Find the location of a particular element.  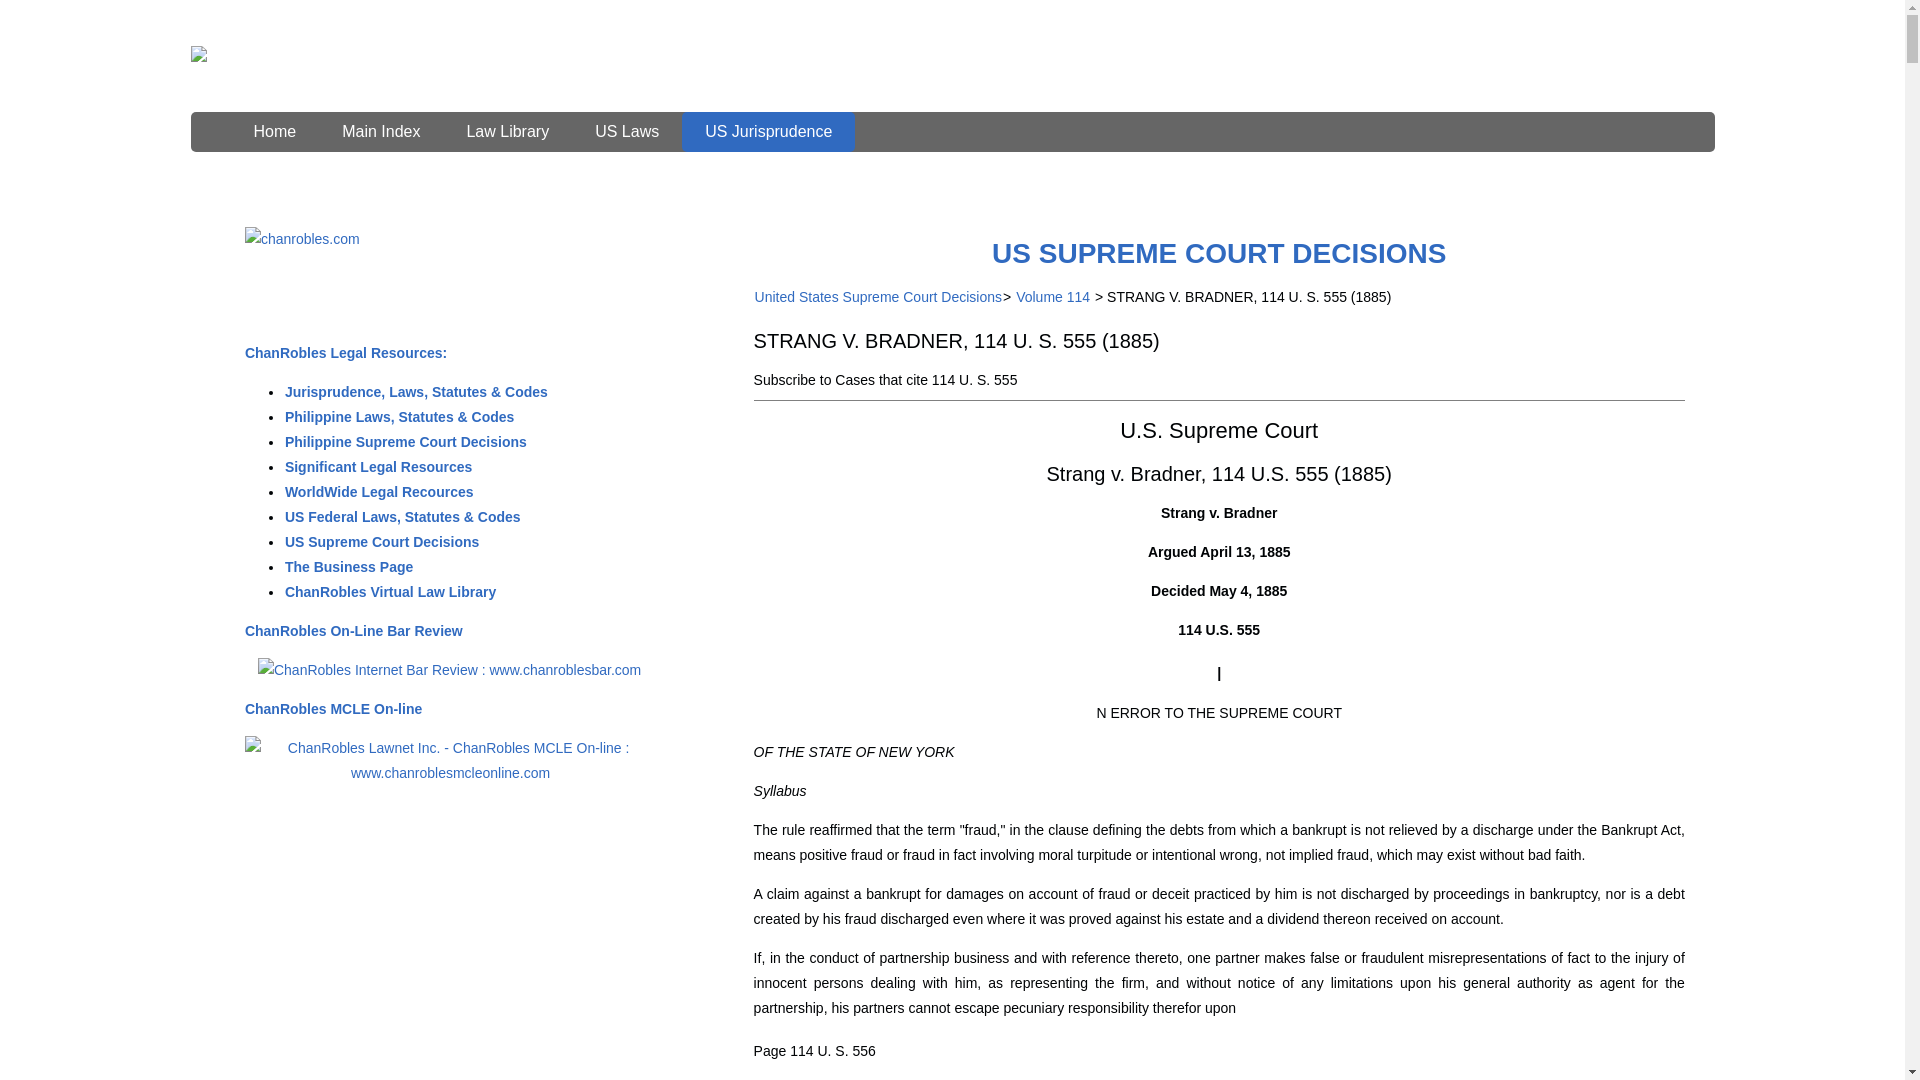

United States Supreme Court Decisions is located at coordinates (878, 296).